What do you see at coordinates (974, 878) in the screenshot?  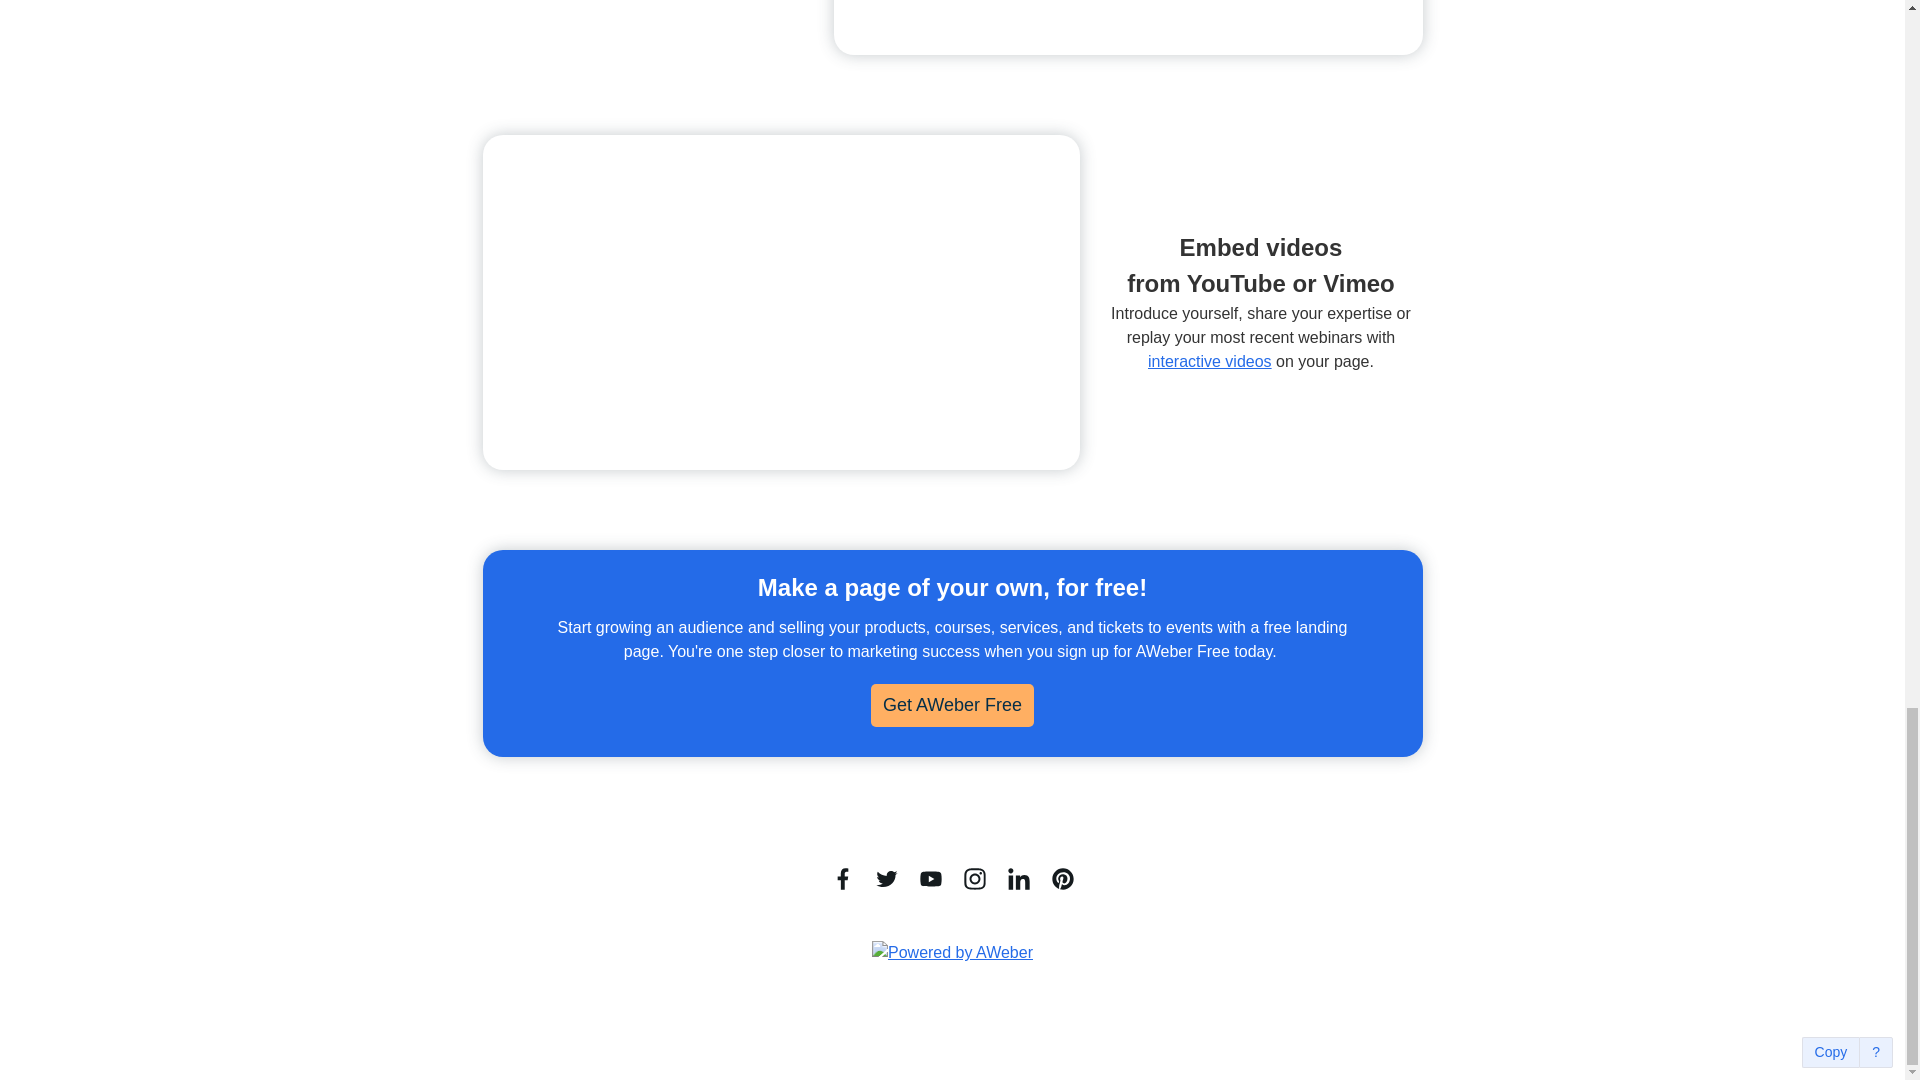 I see `Instagram` at bounding box center [974, 878].